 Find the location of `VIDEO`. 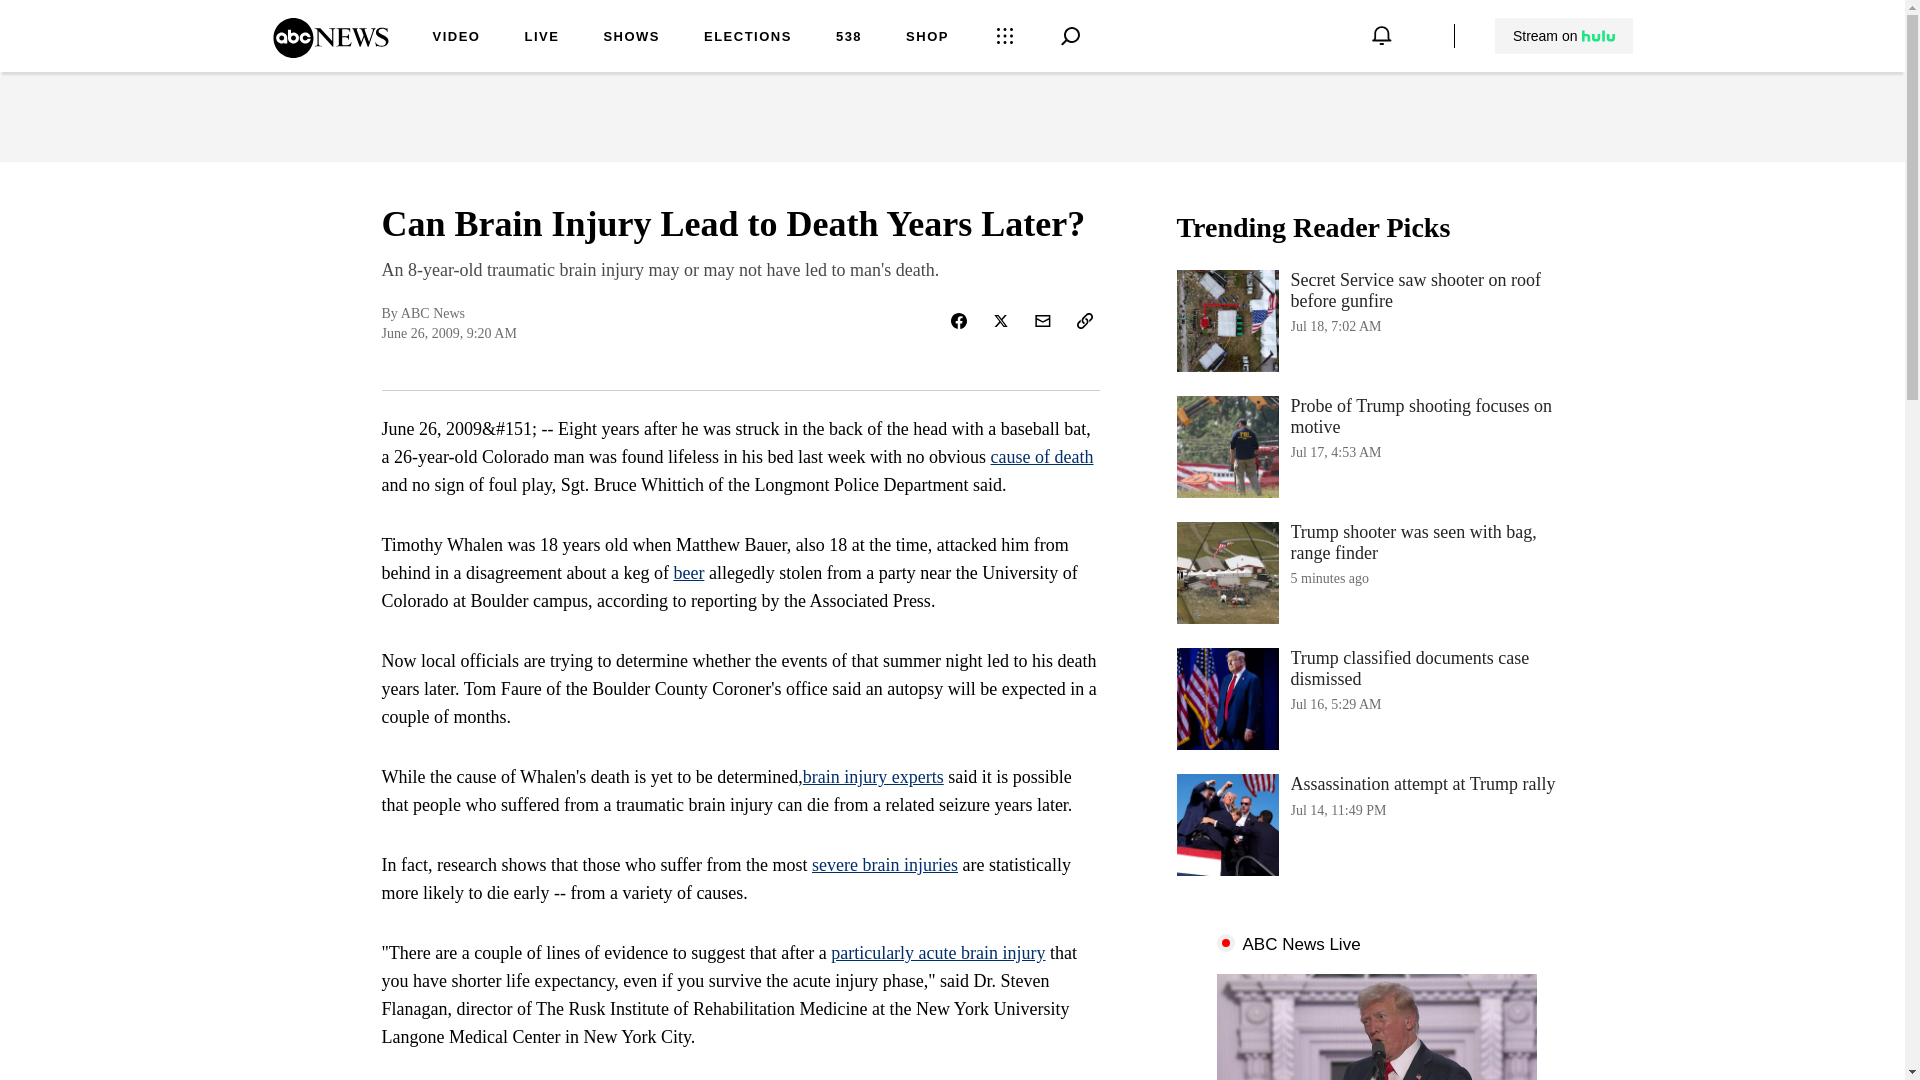

VIDEO is located at coordinates (938, 952).